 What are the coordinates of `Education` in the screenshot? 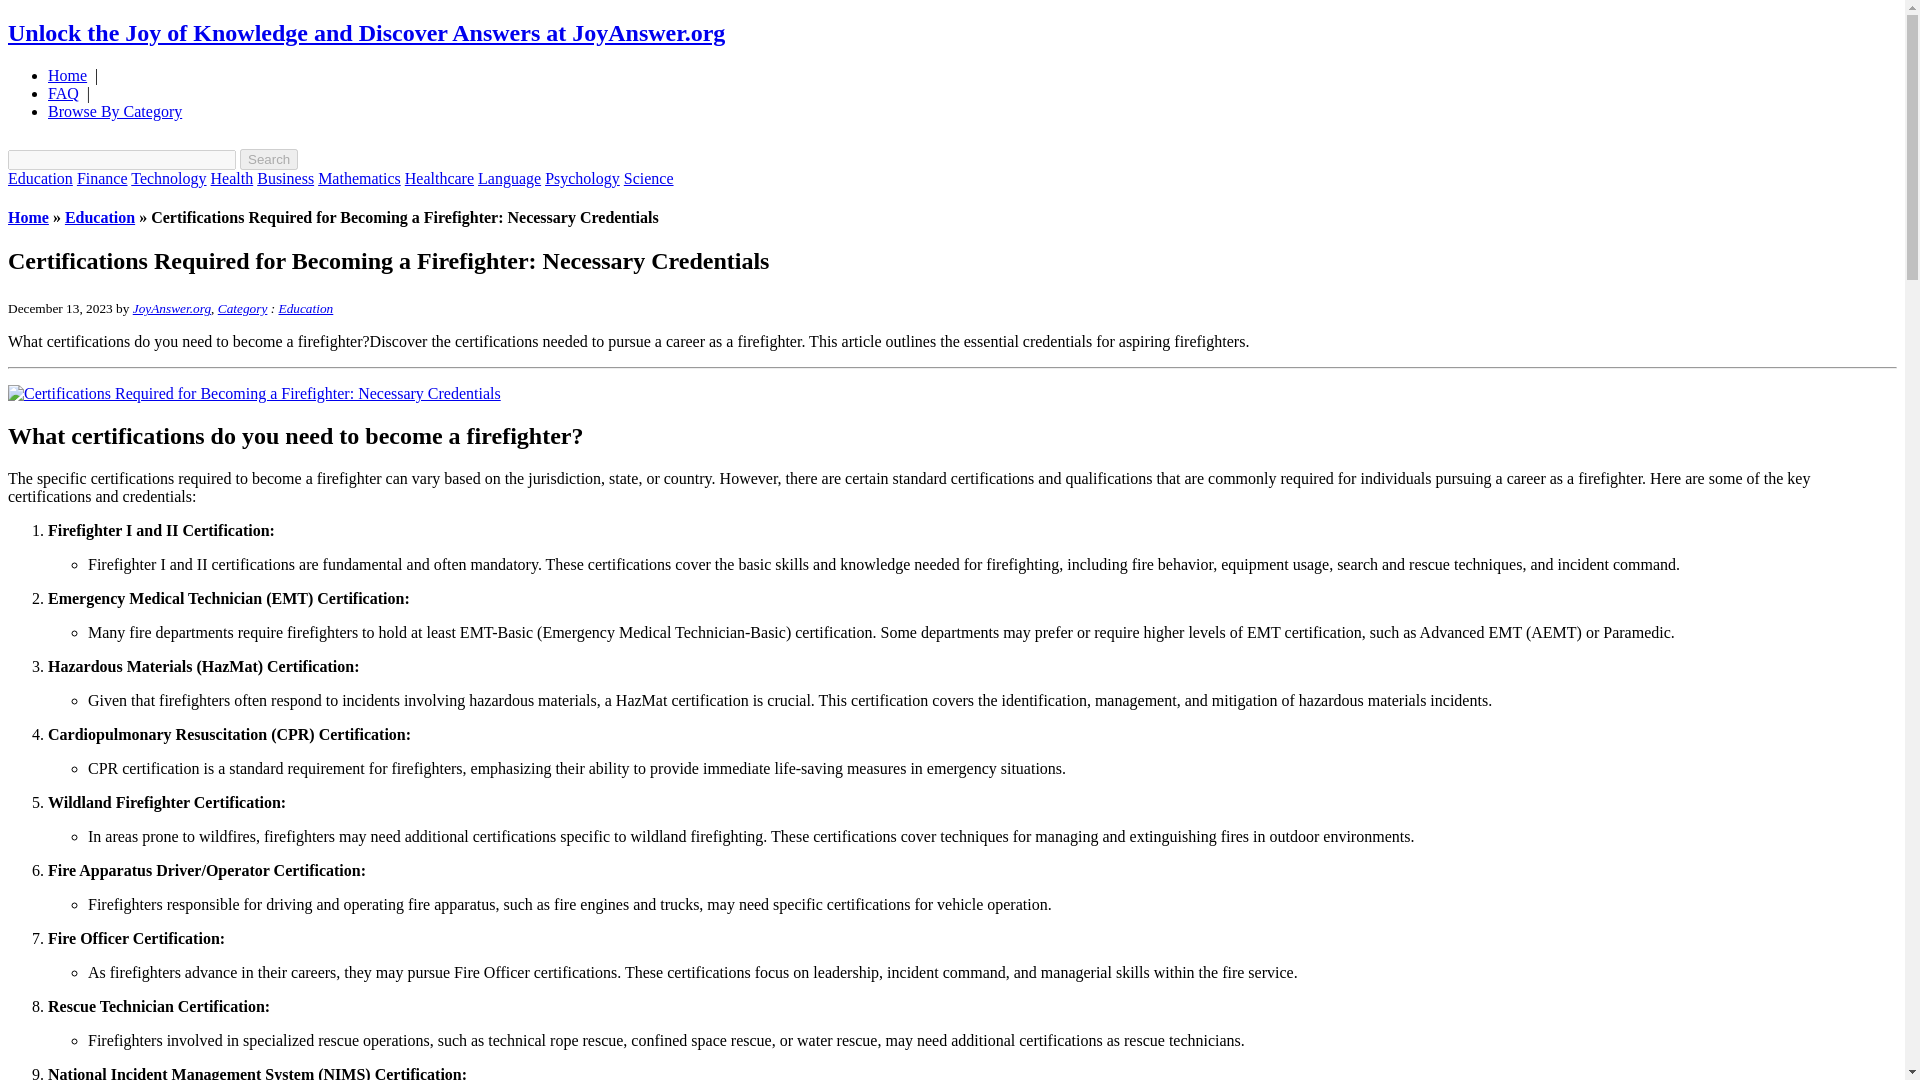 It's located at (305, 308).